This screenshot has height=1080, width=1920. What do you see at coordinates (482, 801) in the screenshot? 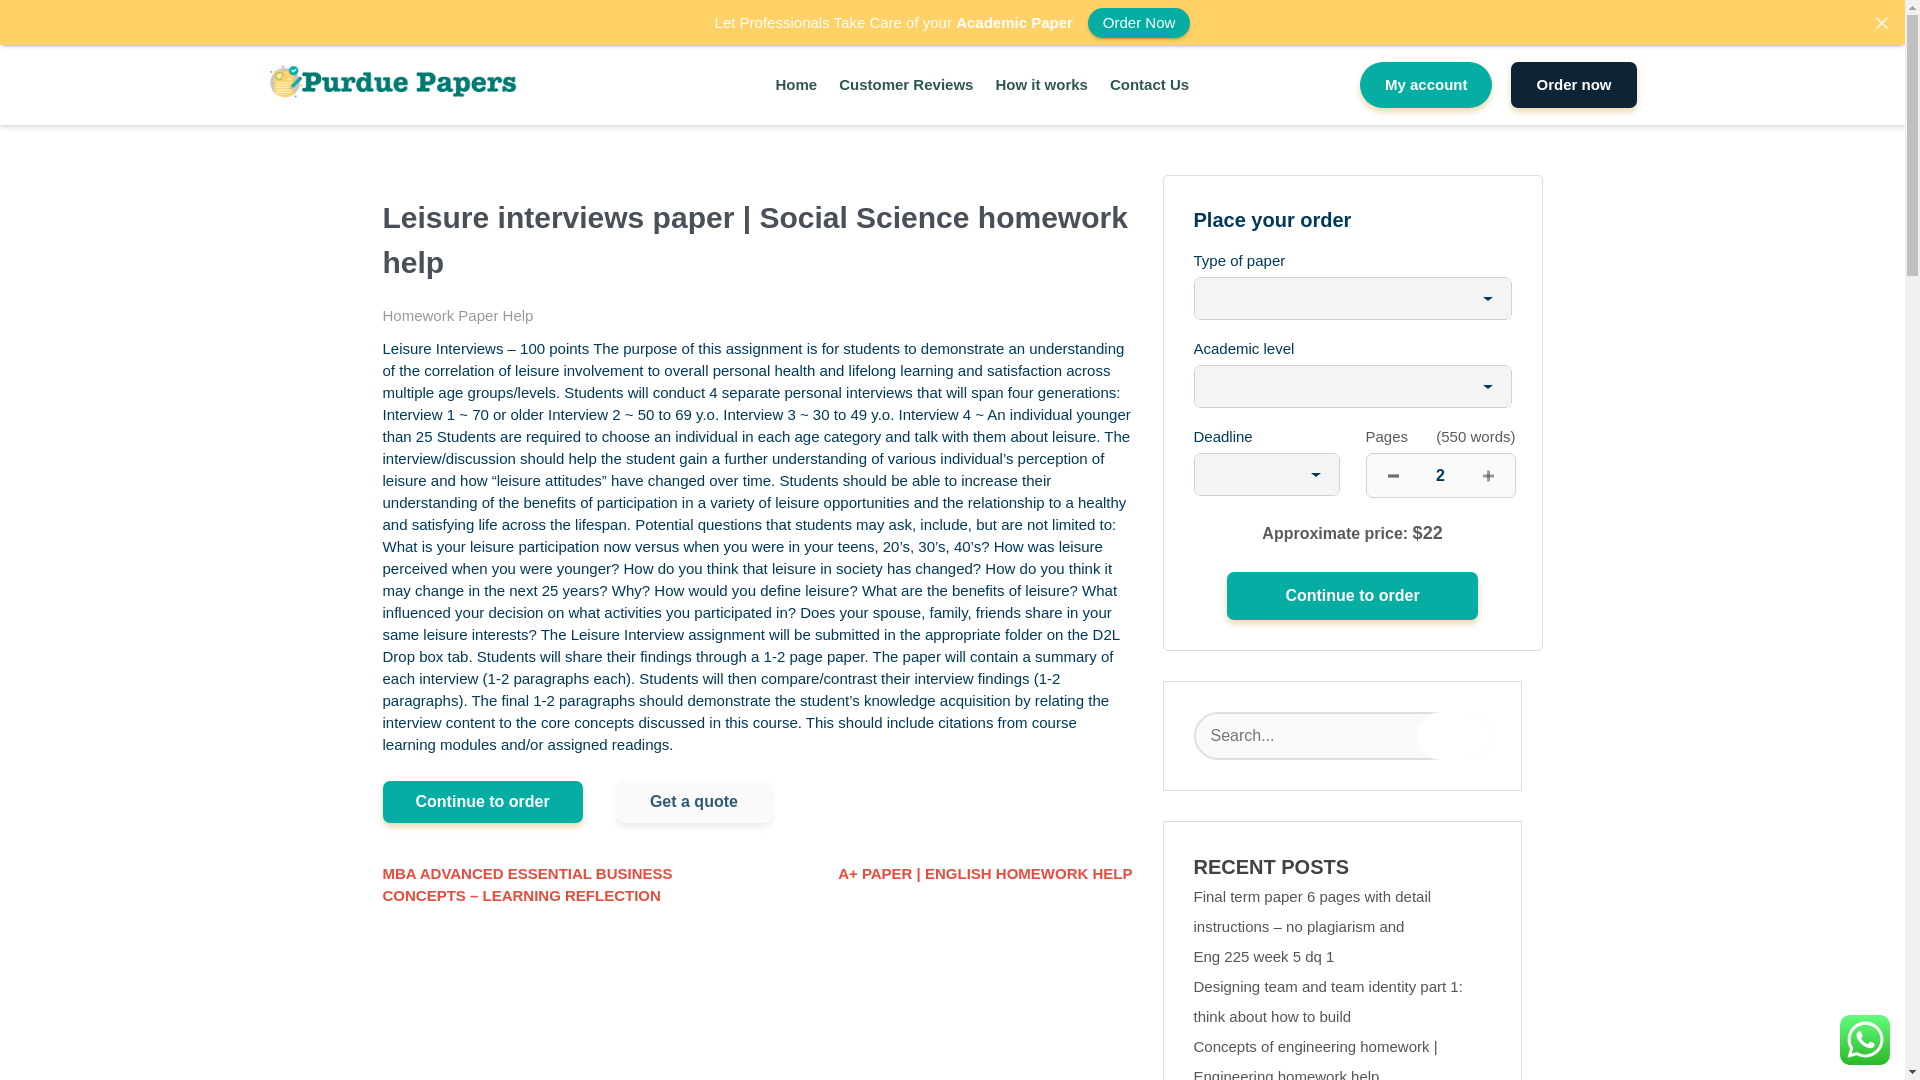
I see `Continue to order` at bounding box center [482, 801].